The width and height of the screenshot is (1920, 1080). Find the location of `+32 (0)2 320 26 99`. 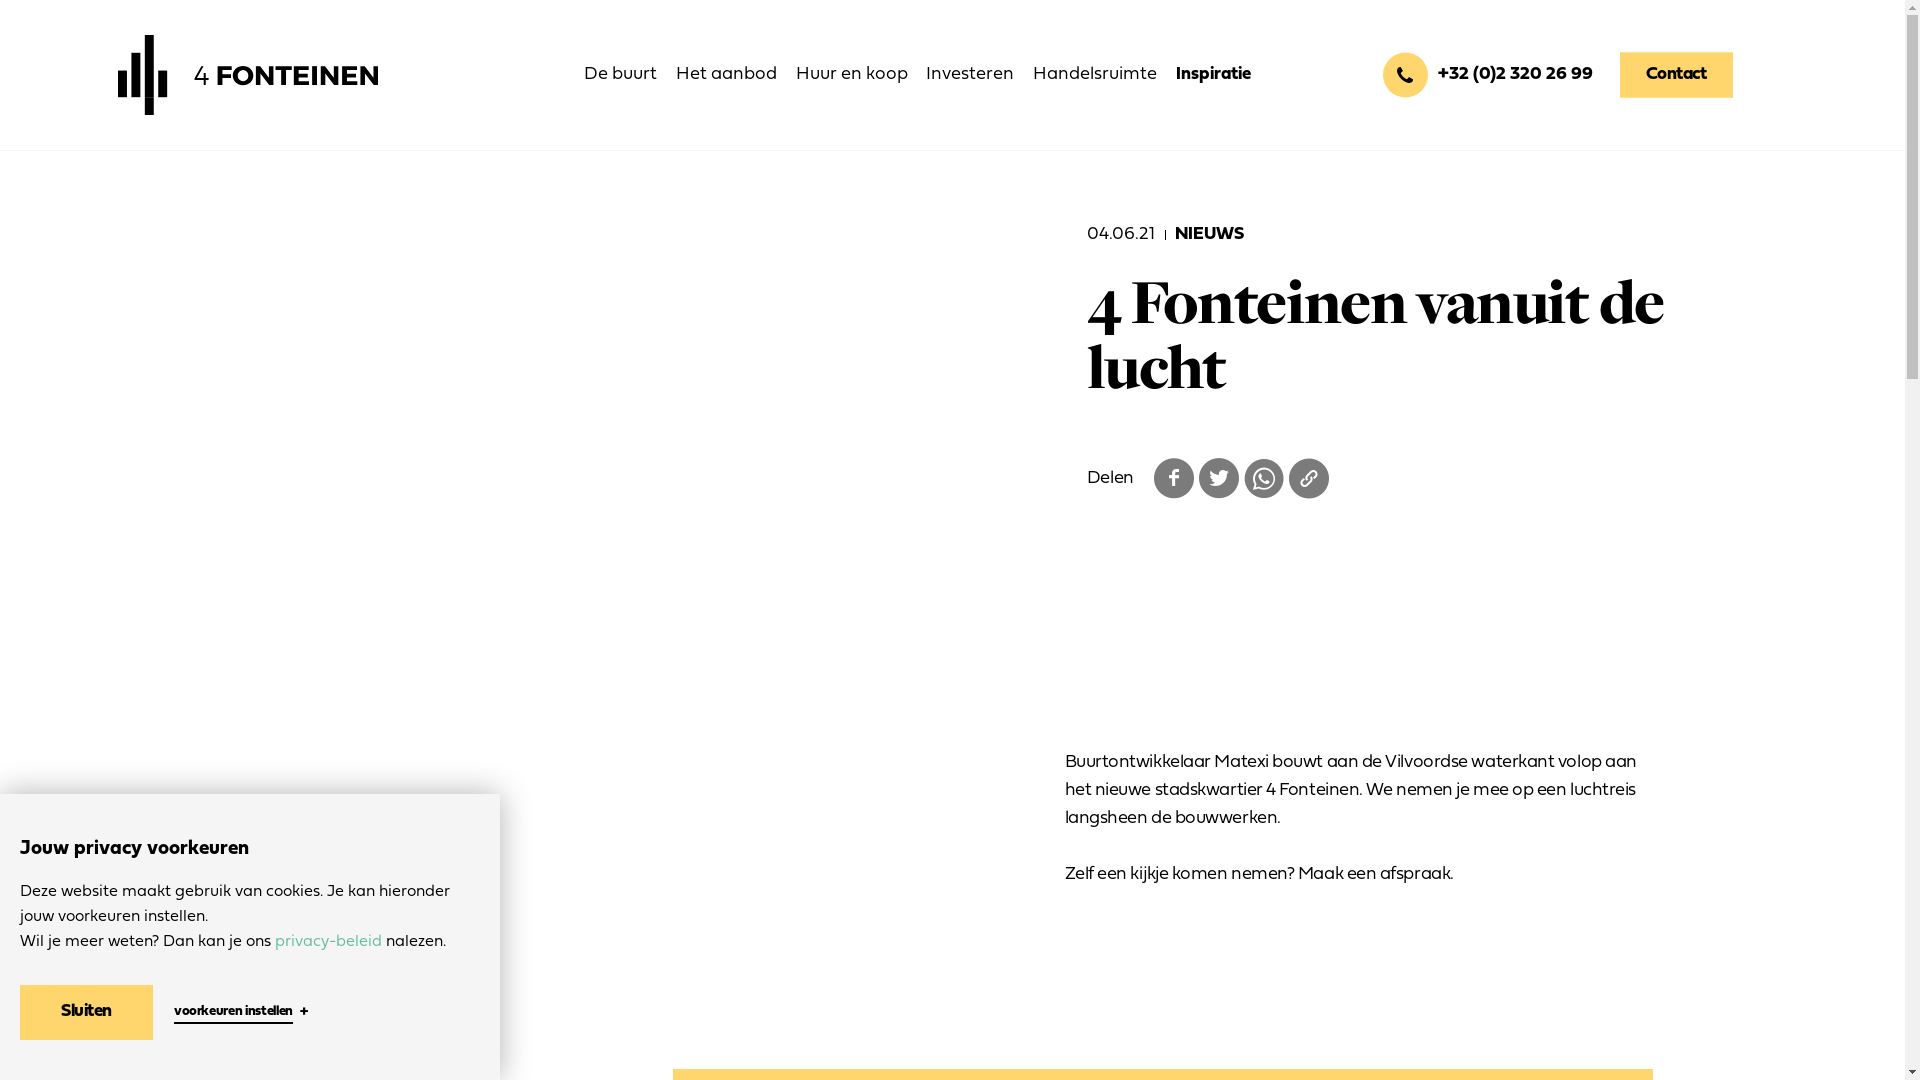

+32 (0)2 320 26 99 is located at coordinates (1487, 76).